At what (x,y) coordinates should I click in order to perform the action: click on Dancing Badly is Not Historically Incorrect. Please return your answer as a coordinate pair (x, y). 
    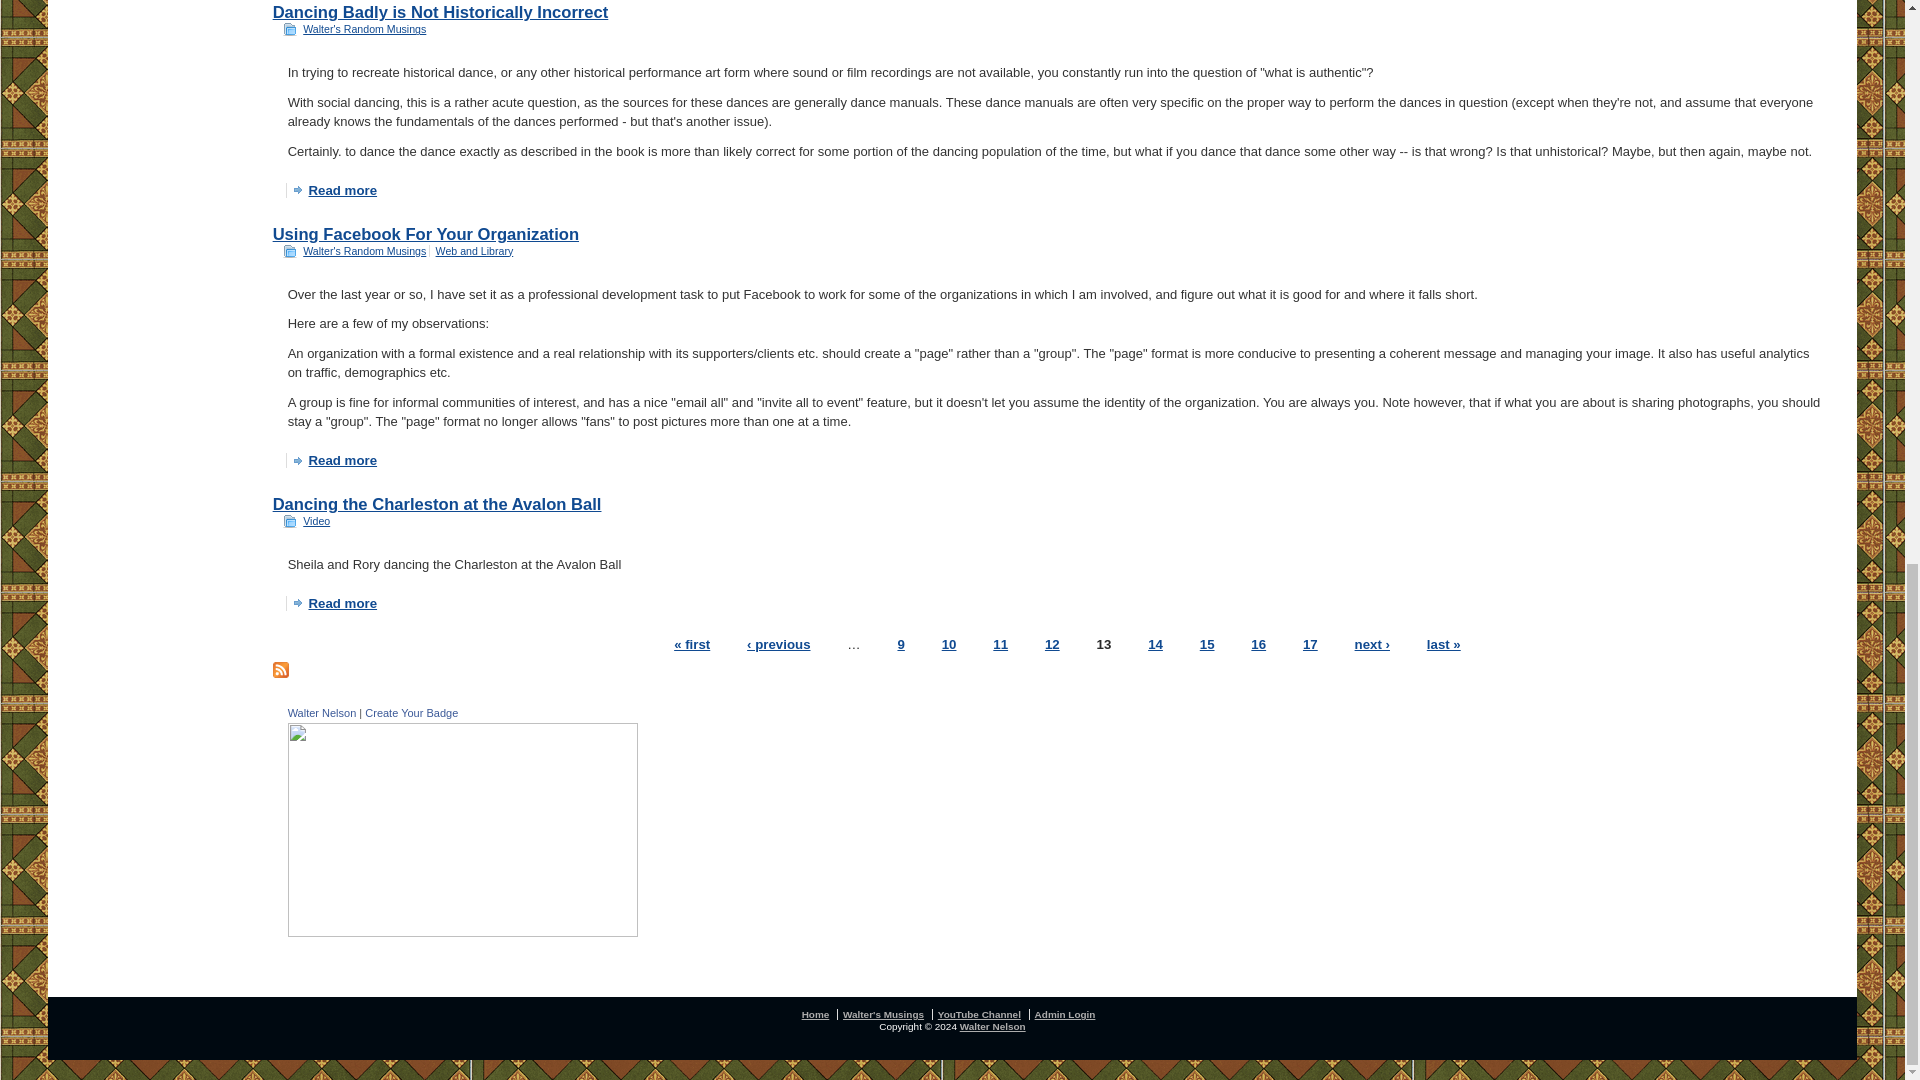
    Looking at the image, I should click on (440, 12).